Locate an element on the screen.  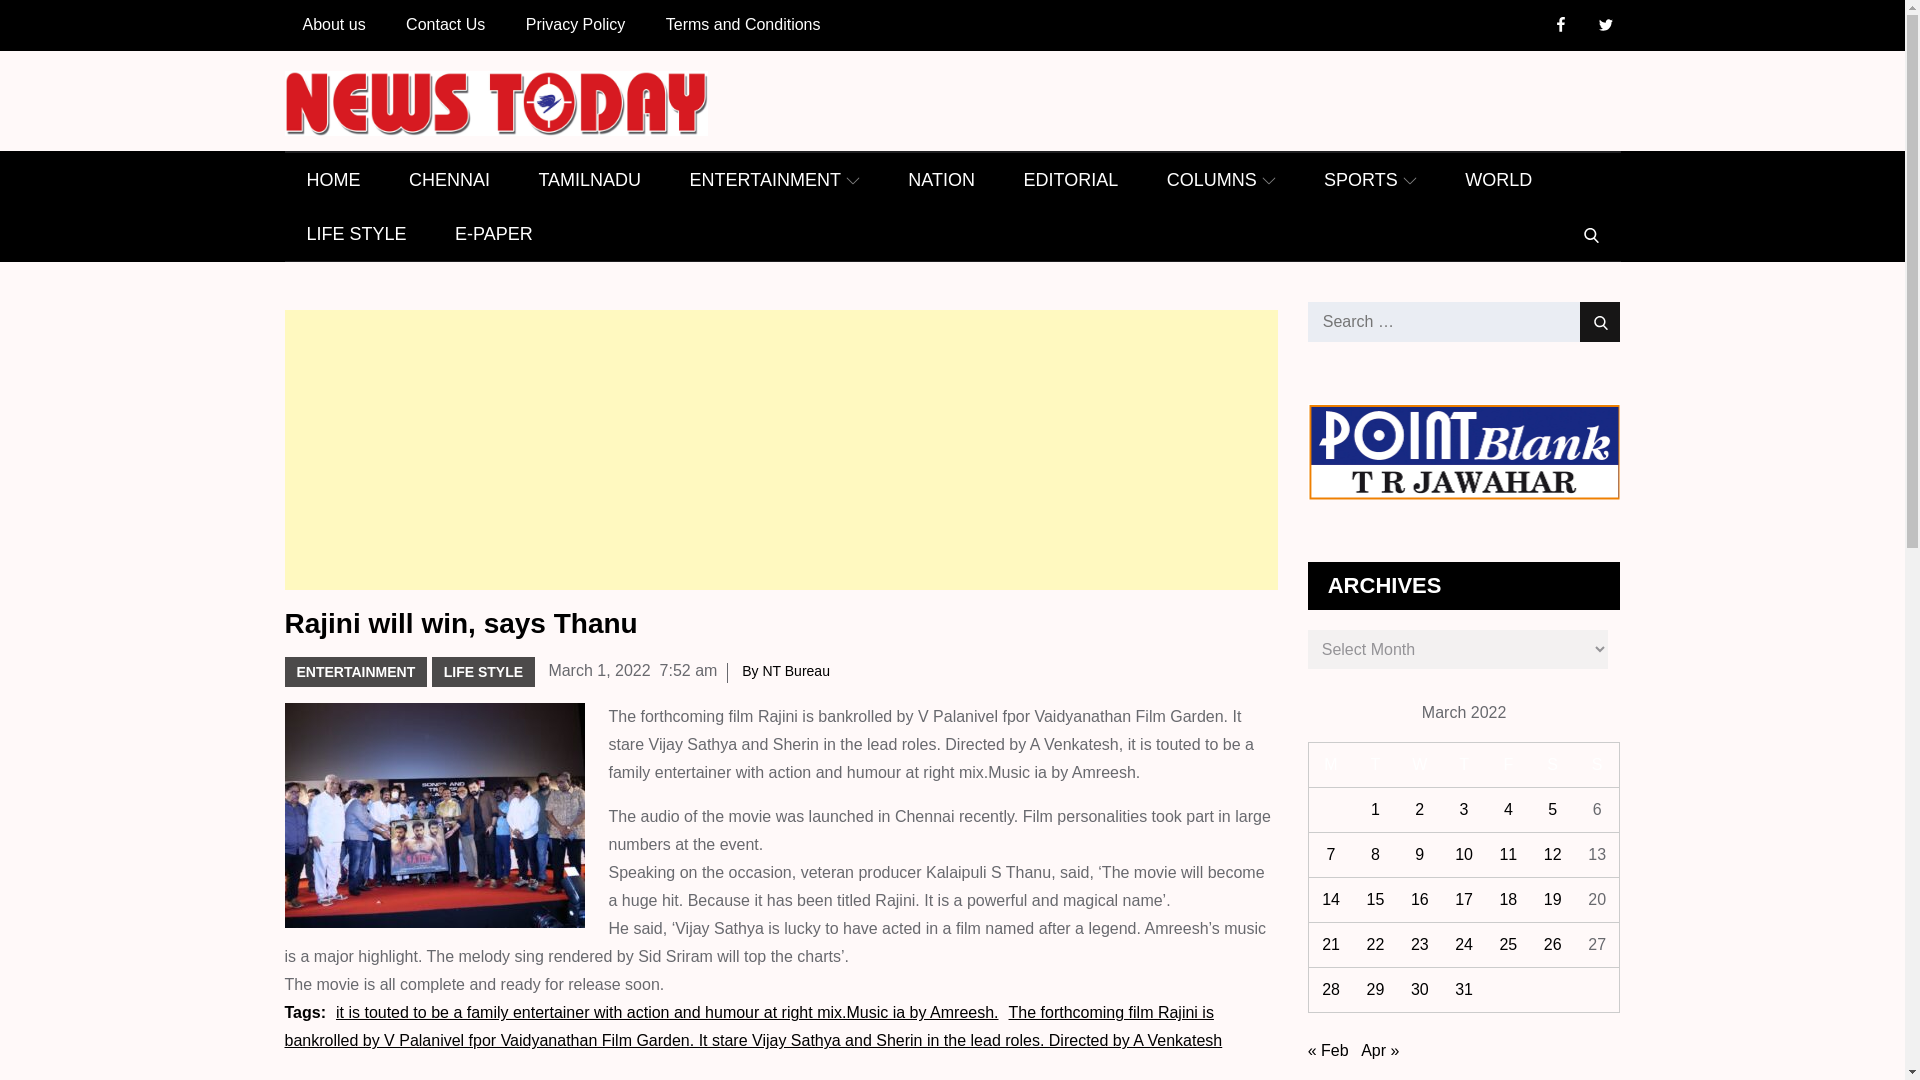
ENTERTAINMENT is located at coordinates (774, 180).